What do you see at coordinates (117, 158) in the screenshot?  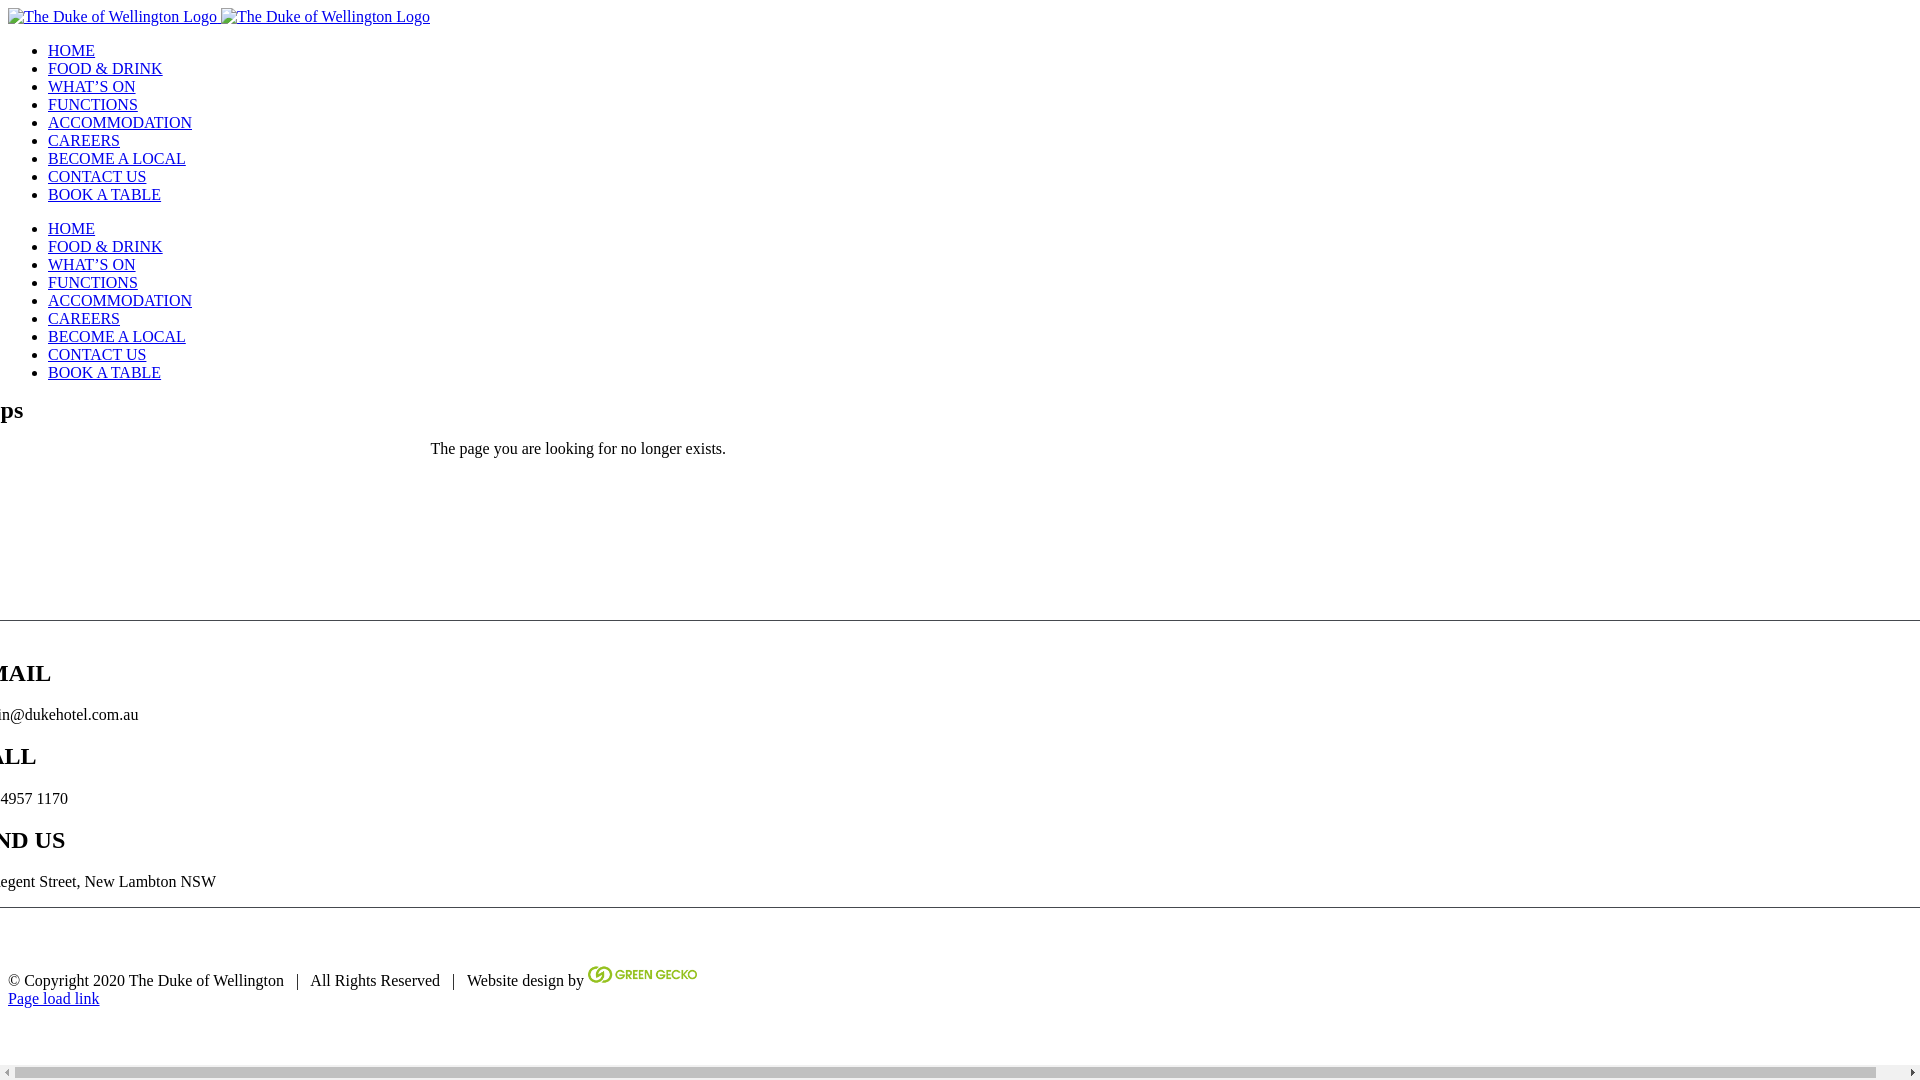 I see `BECOME A LOCAL` at bounding box center [117, 158].